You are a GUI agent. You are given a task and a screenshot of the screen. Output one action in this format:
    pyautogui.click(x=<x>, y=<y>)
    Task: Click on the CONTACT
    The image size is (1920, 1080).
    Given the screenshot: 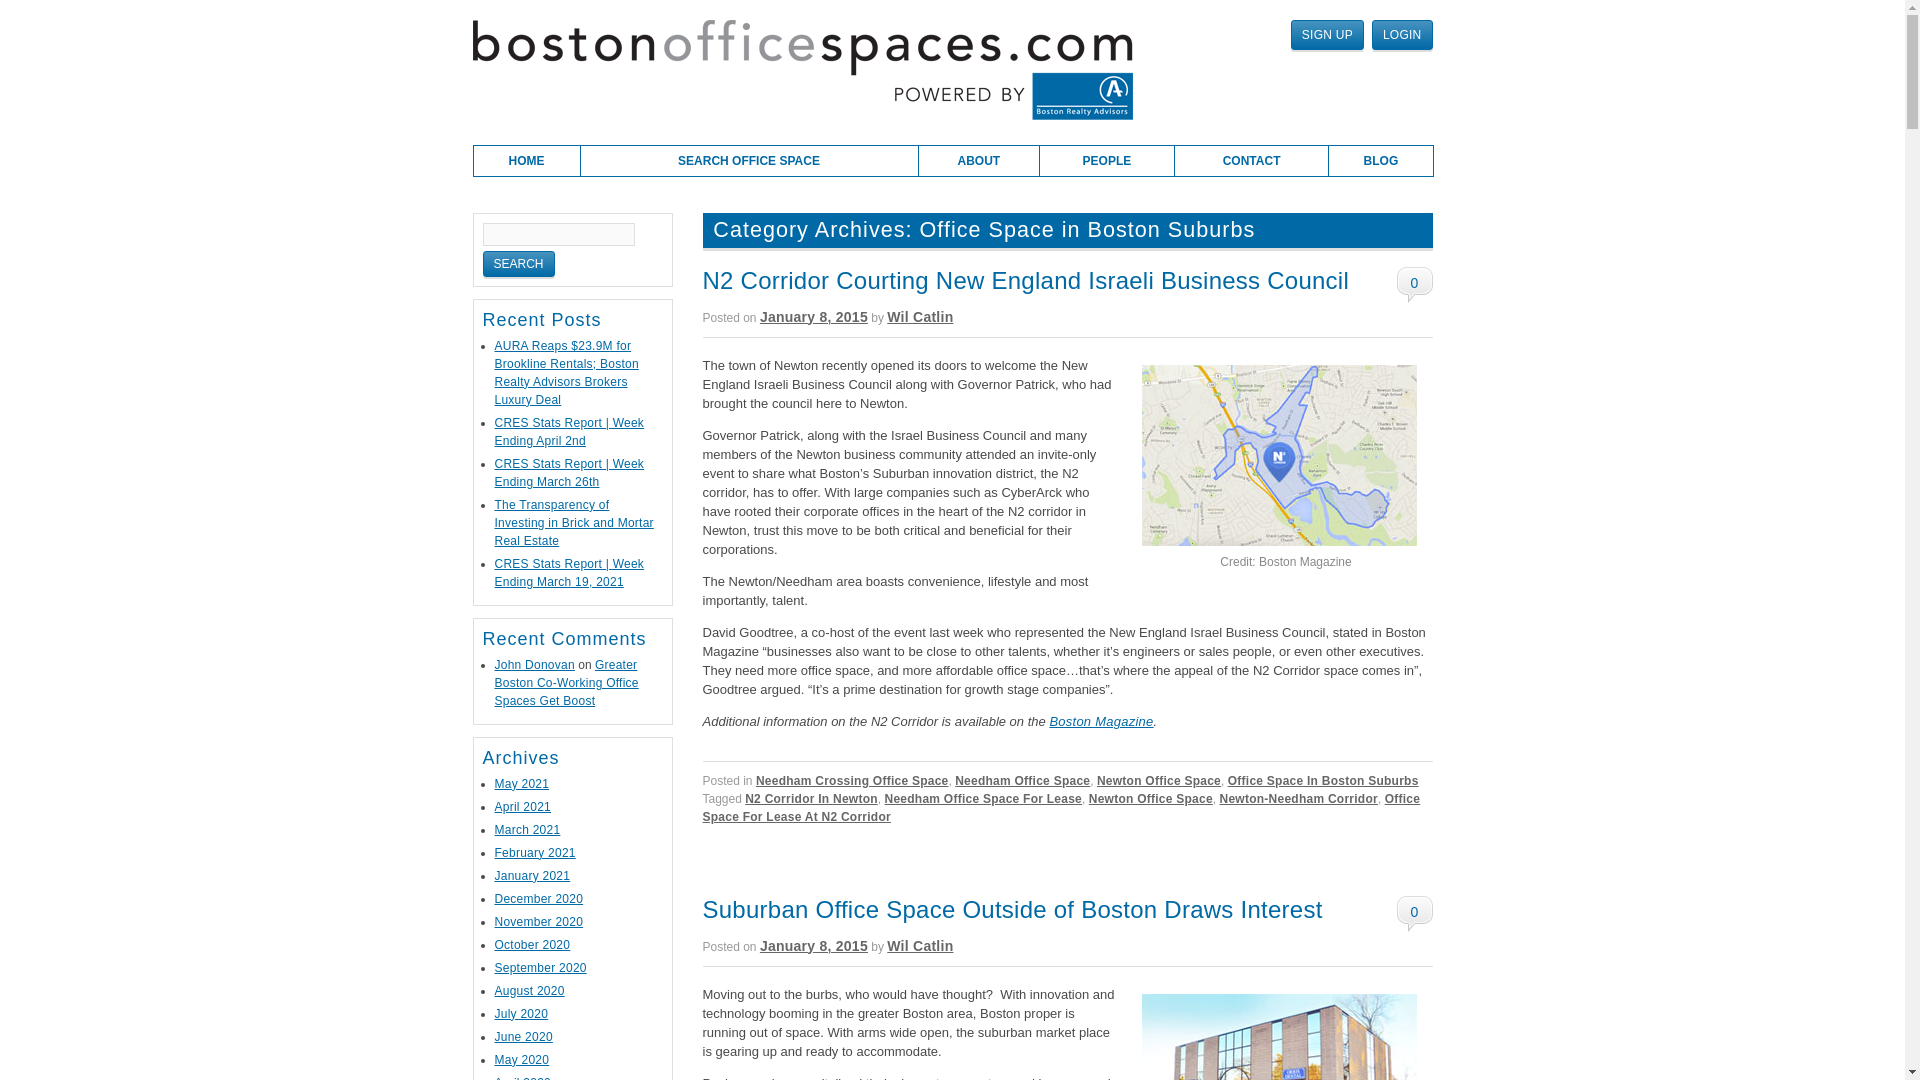 What is the action you would take?
    pyautogui.click(x=1252, y=160)
    